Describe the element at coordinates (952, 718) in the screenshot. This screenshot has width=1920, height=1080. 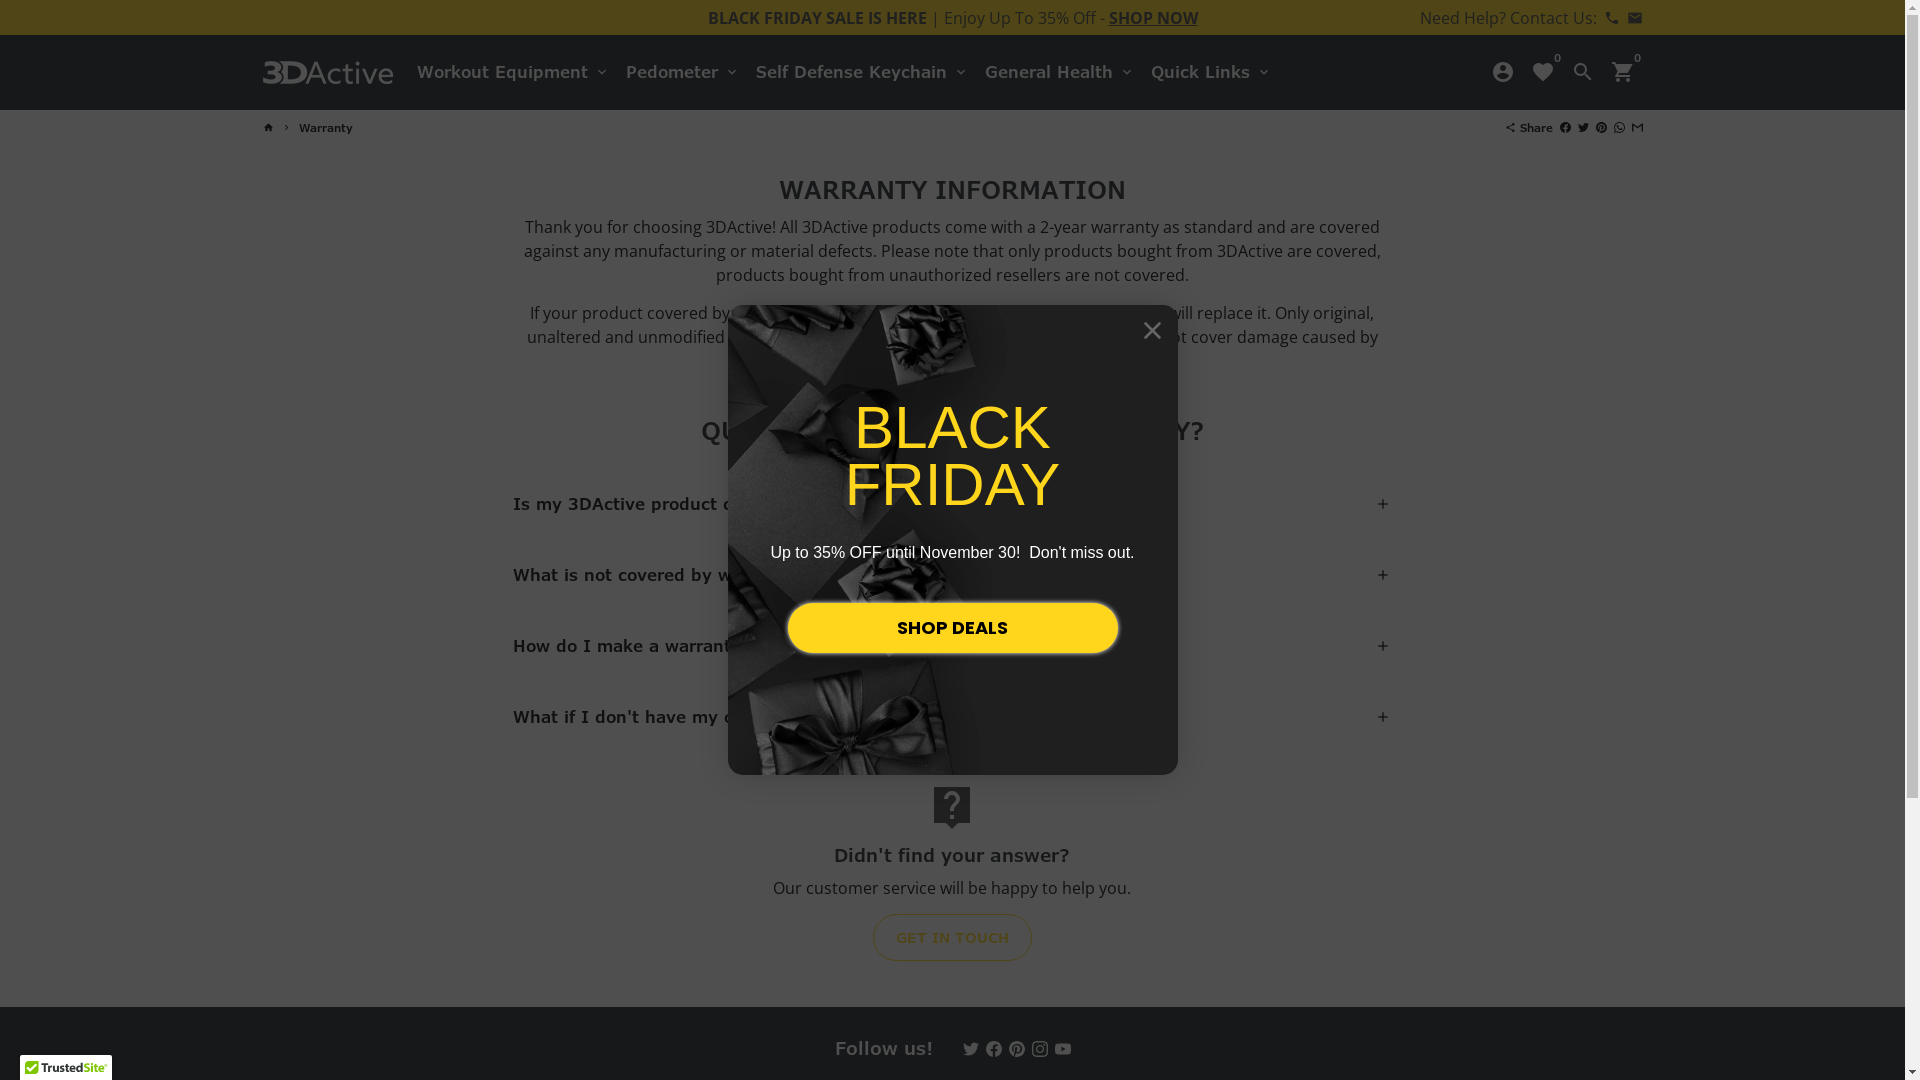
I see `What if I don't have my order number?` at that location.